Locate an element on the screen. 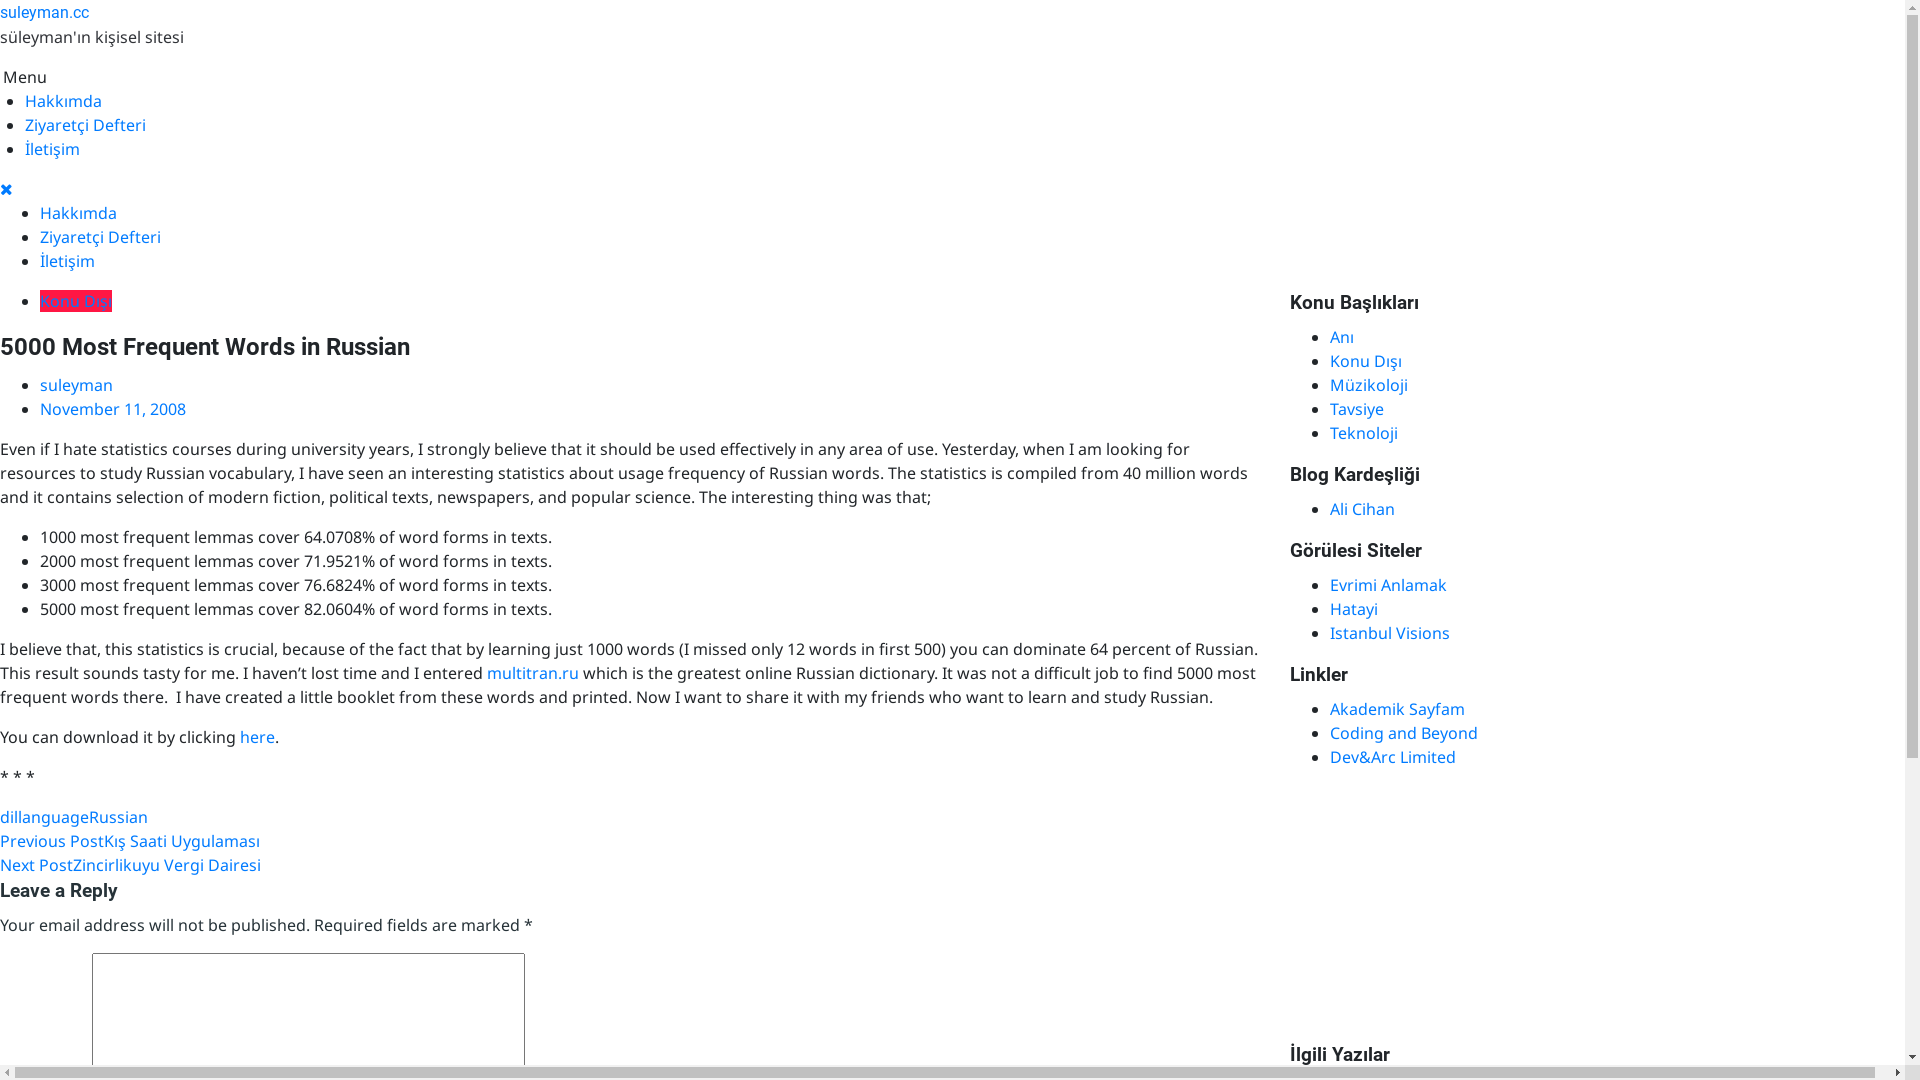  Dev&Arc Limited is located at coordinates (1393, 757).